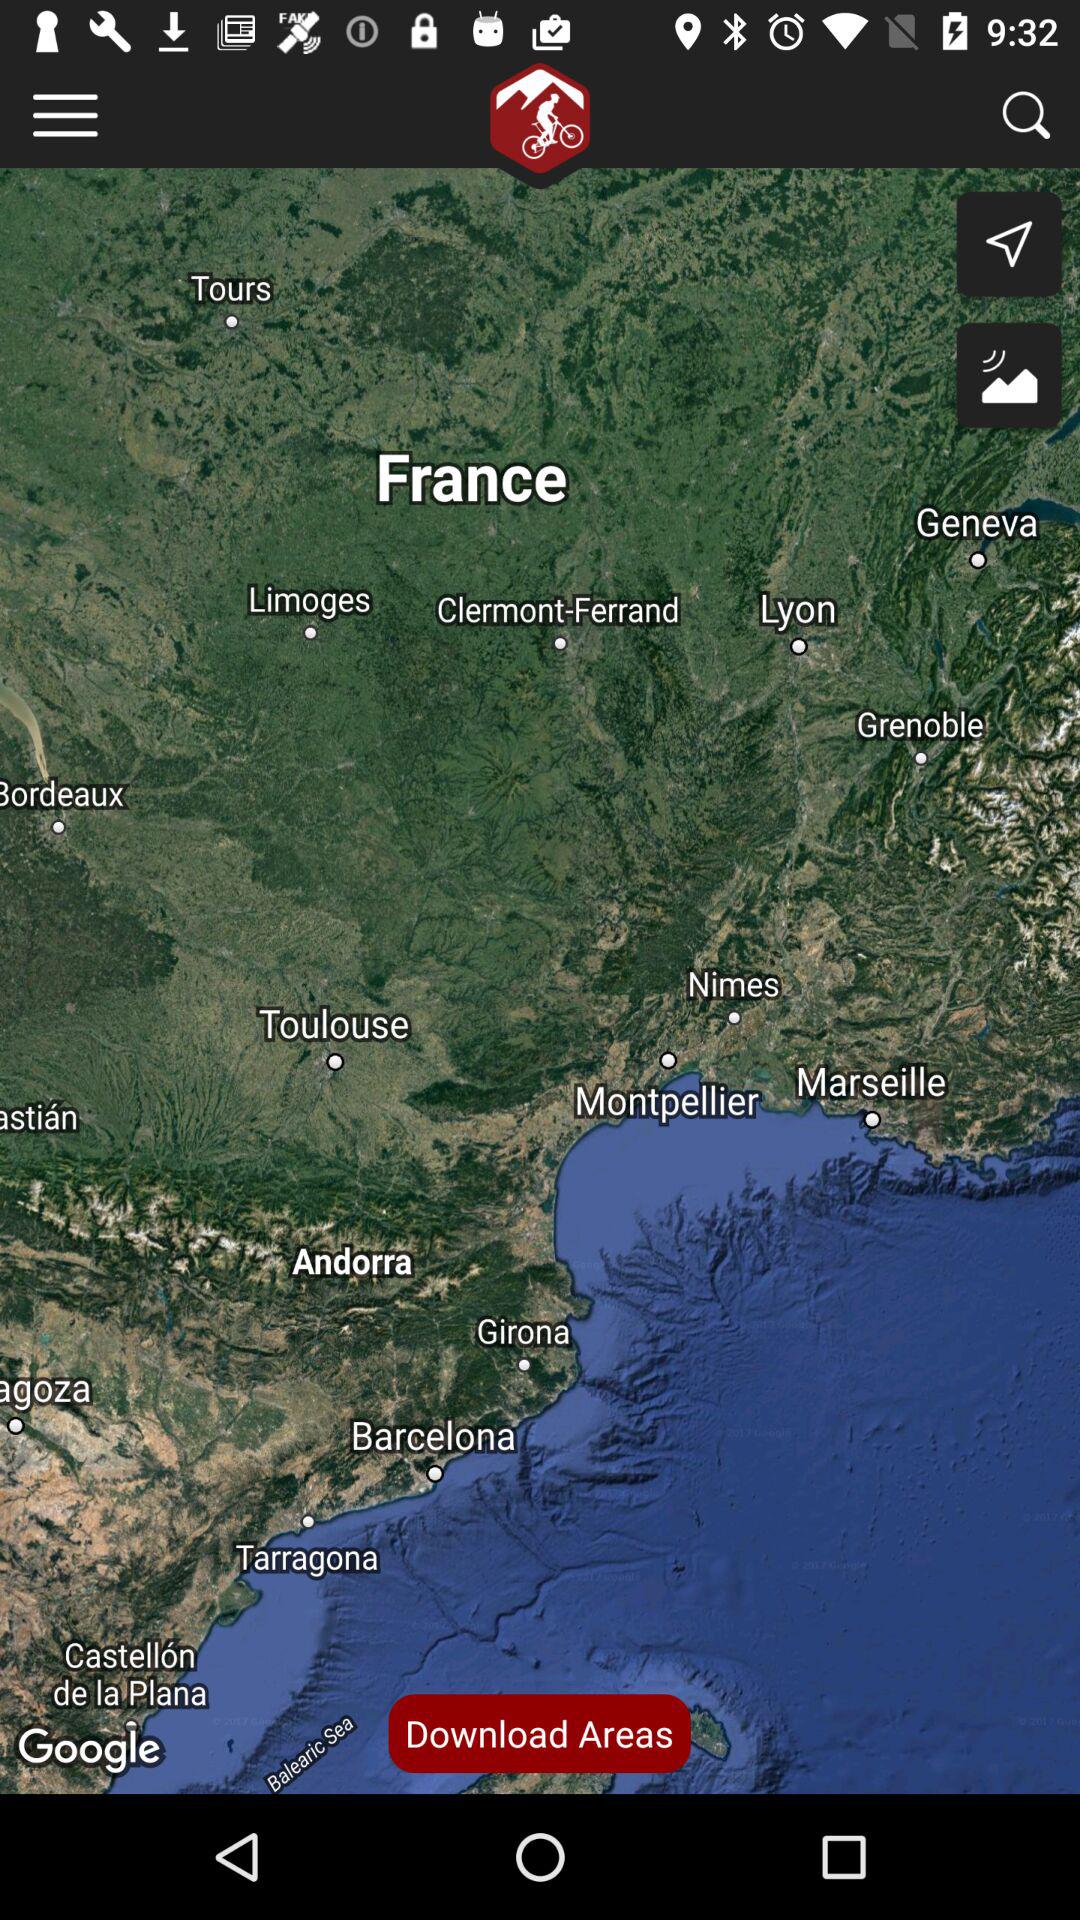 This screenshot has height=1920, width=1080. What do you see at coordinates (66, 116) in the screenshot?
I see `open menu options` at bounding box center [66, 116].